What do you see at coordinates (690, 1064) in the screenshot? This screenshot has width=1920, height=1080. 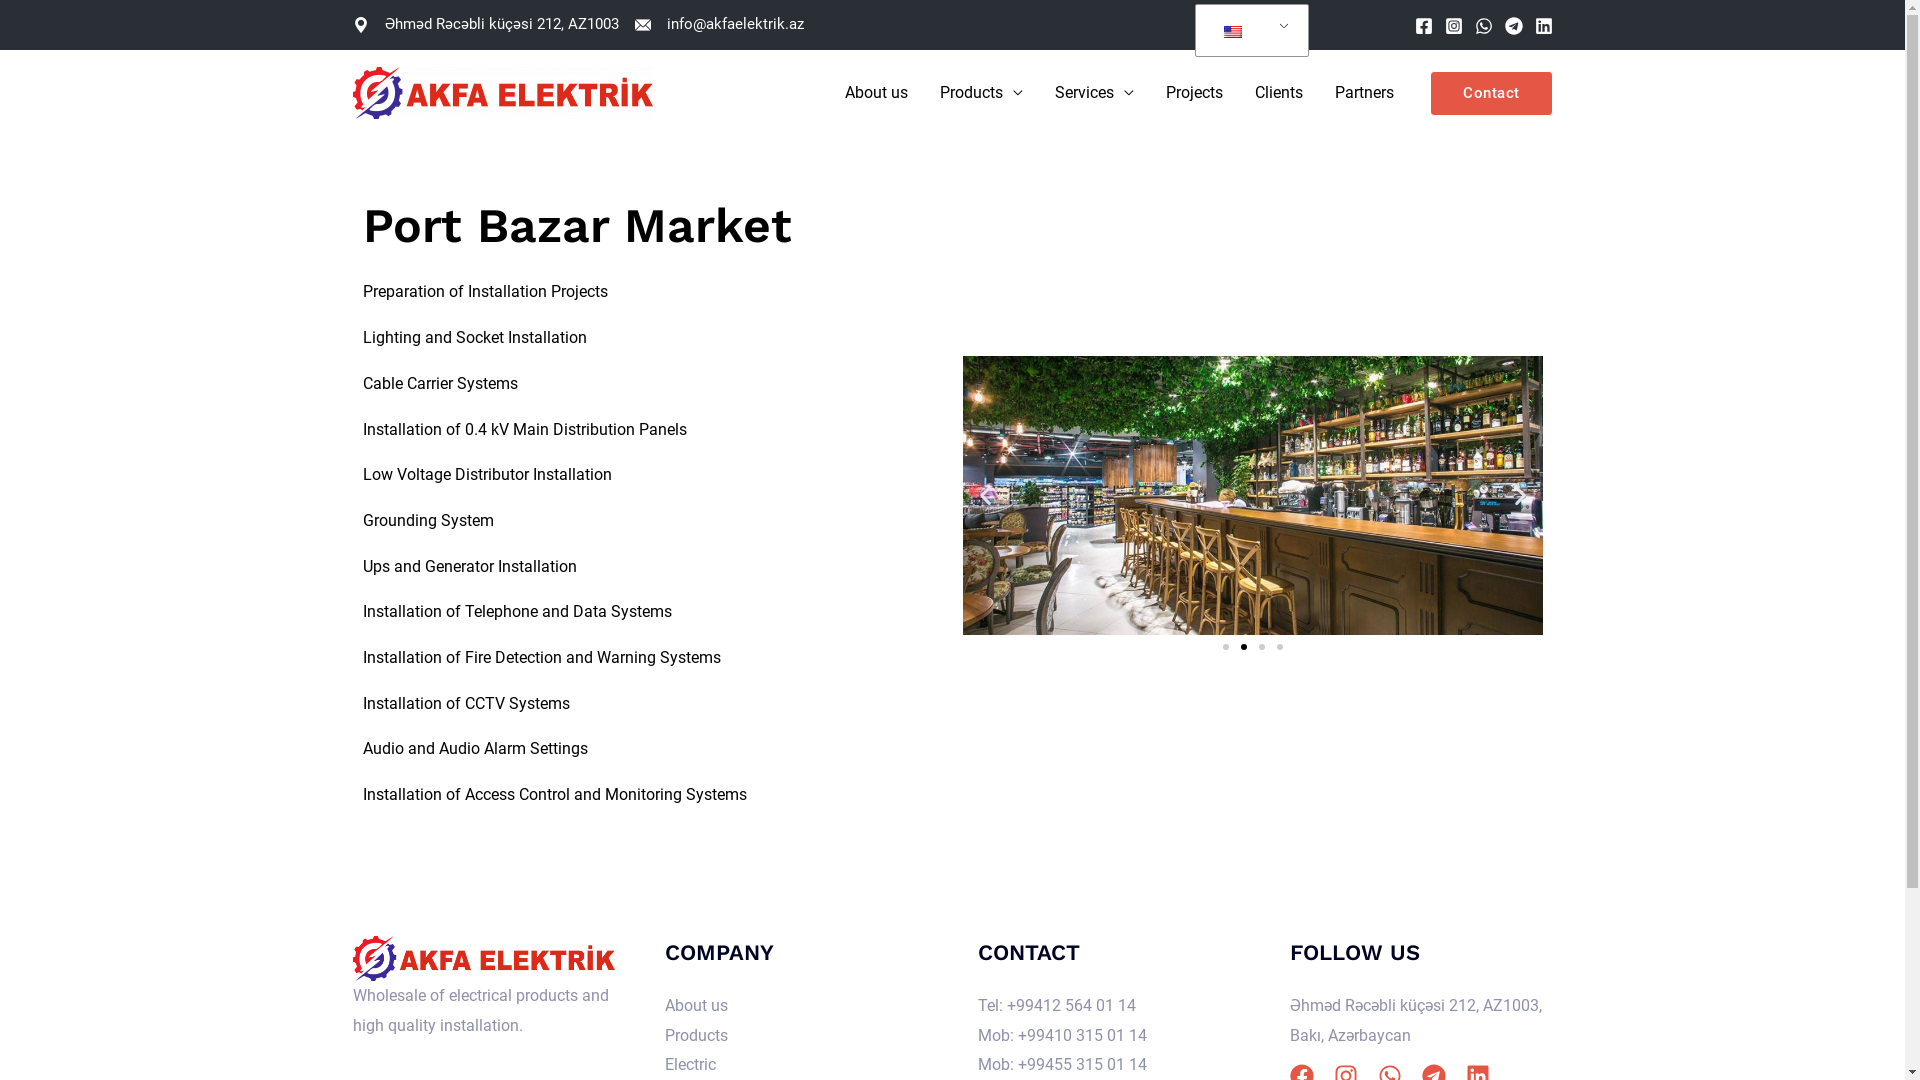 I see `Electric` at bounding box center [690, 1064].